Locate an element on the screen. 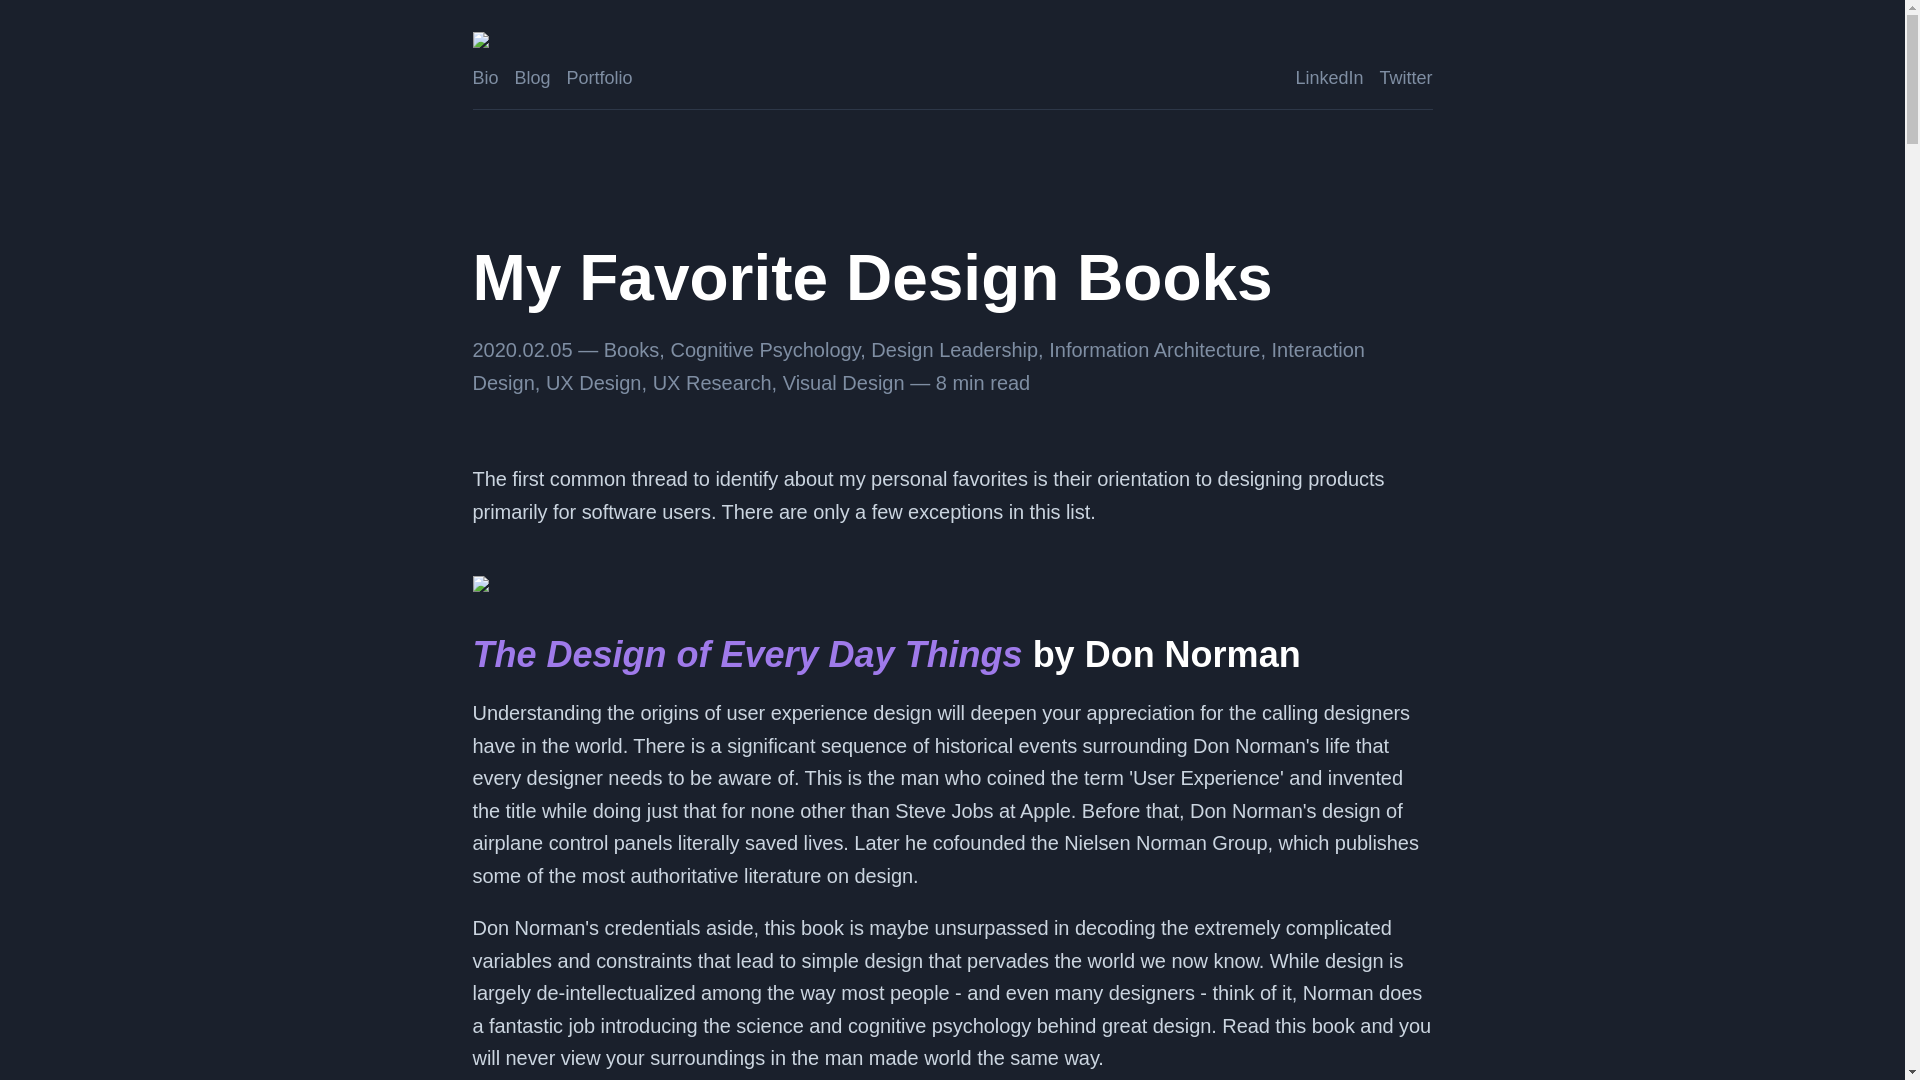 This screenshot has width=1920, height=1080. Interaction Design is located at coordinates (918, 366).